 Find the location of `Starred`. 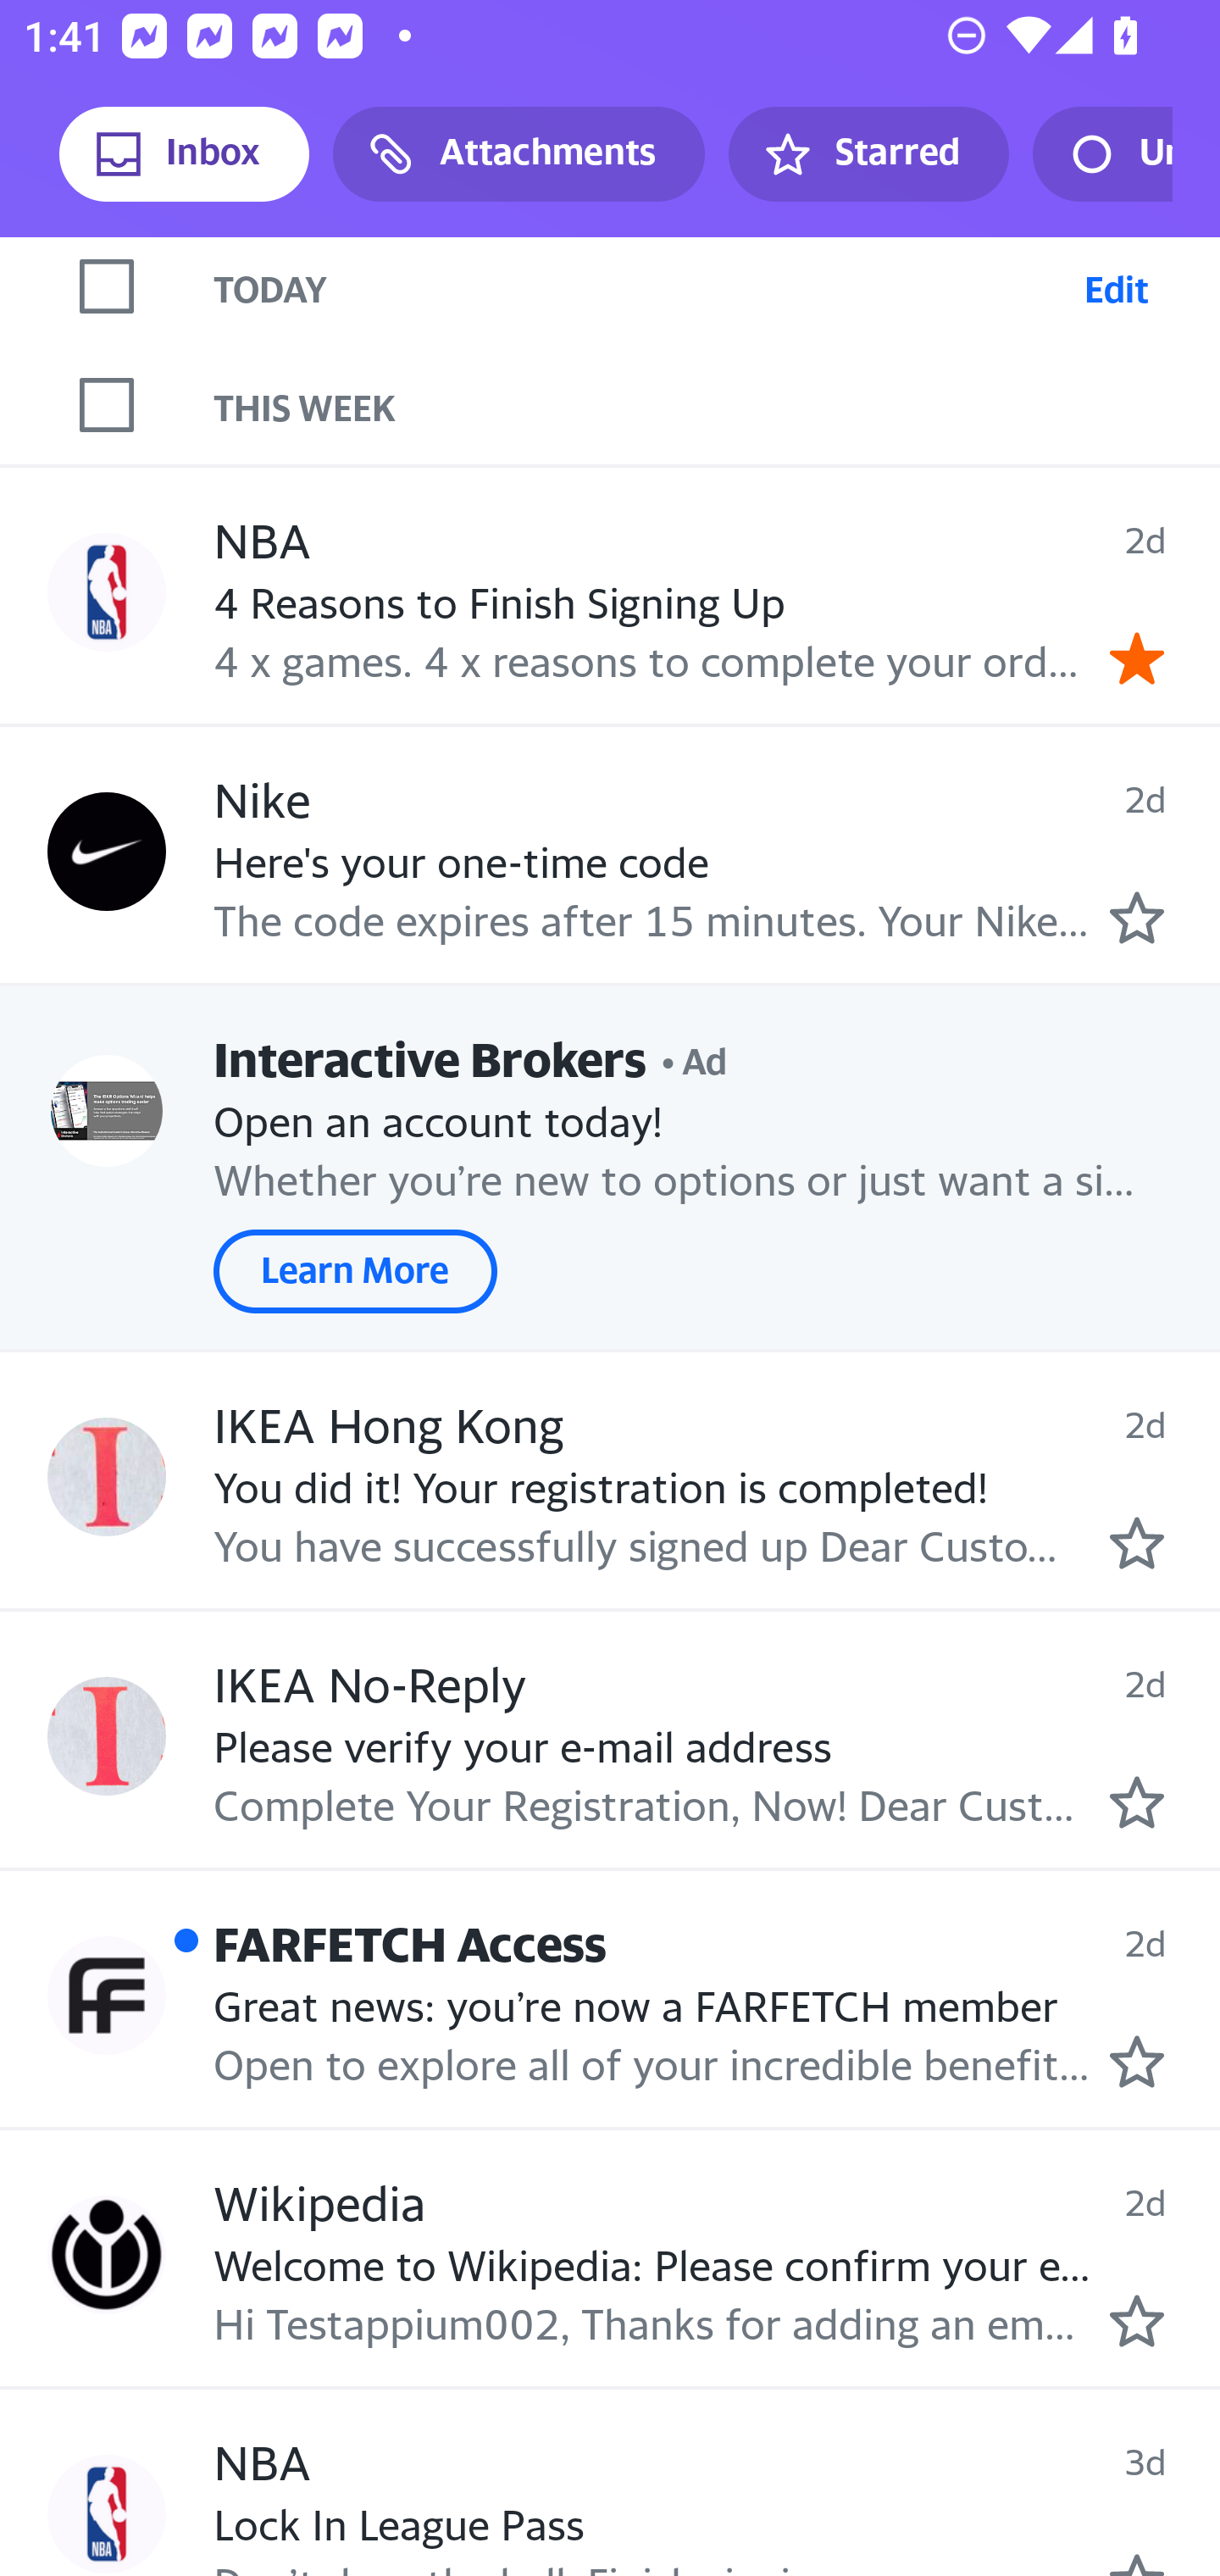

Starred is located at coordinates (868, 154).